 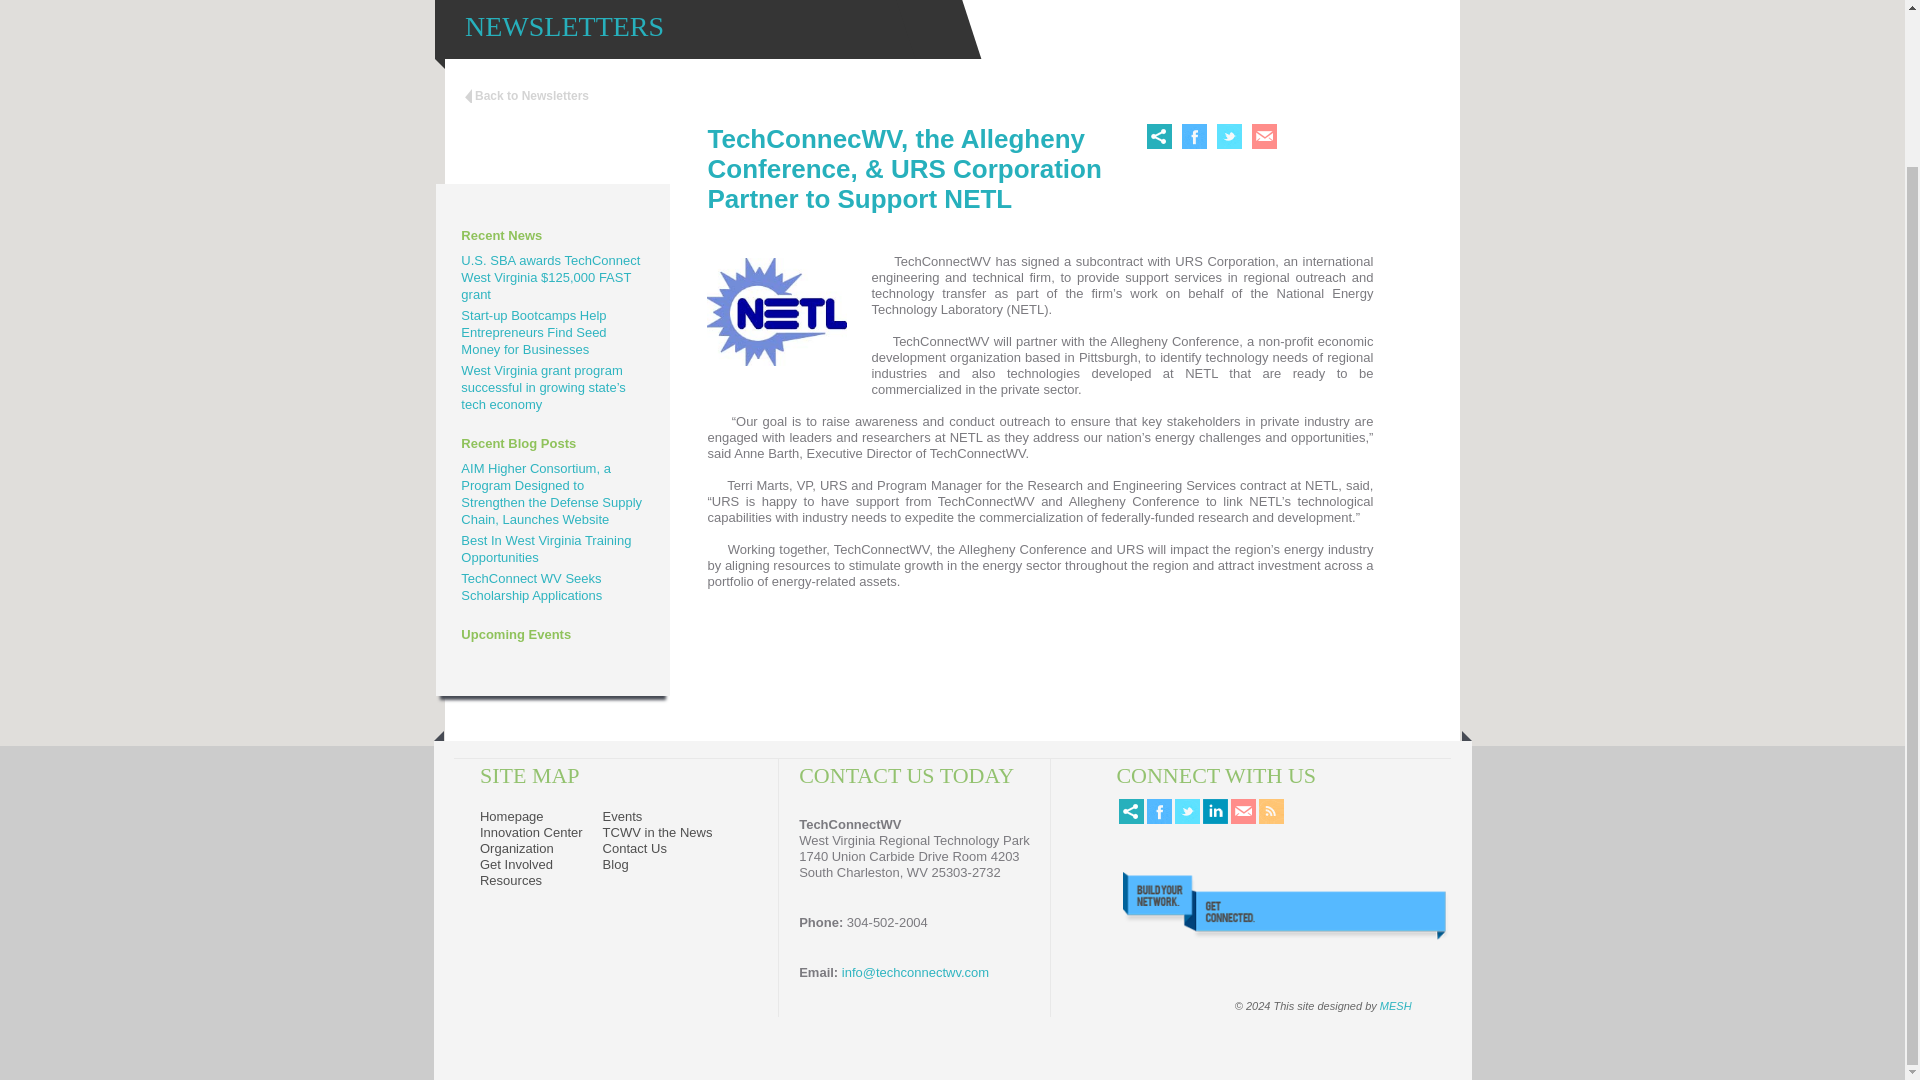 What do you see at coordinates (532, 832) in the screenshot?
I see `Innovation Center` at bounding box center [532, 832].